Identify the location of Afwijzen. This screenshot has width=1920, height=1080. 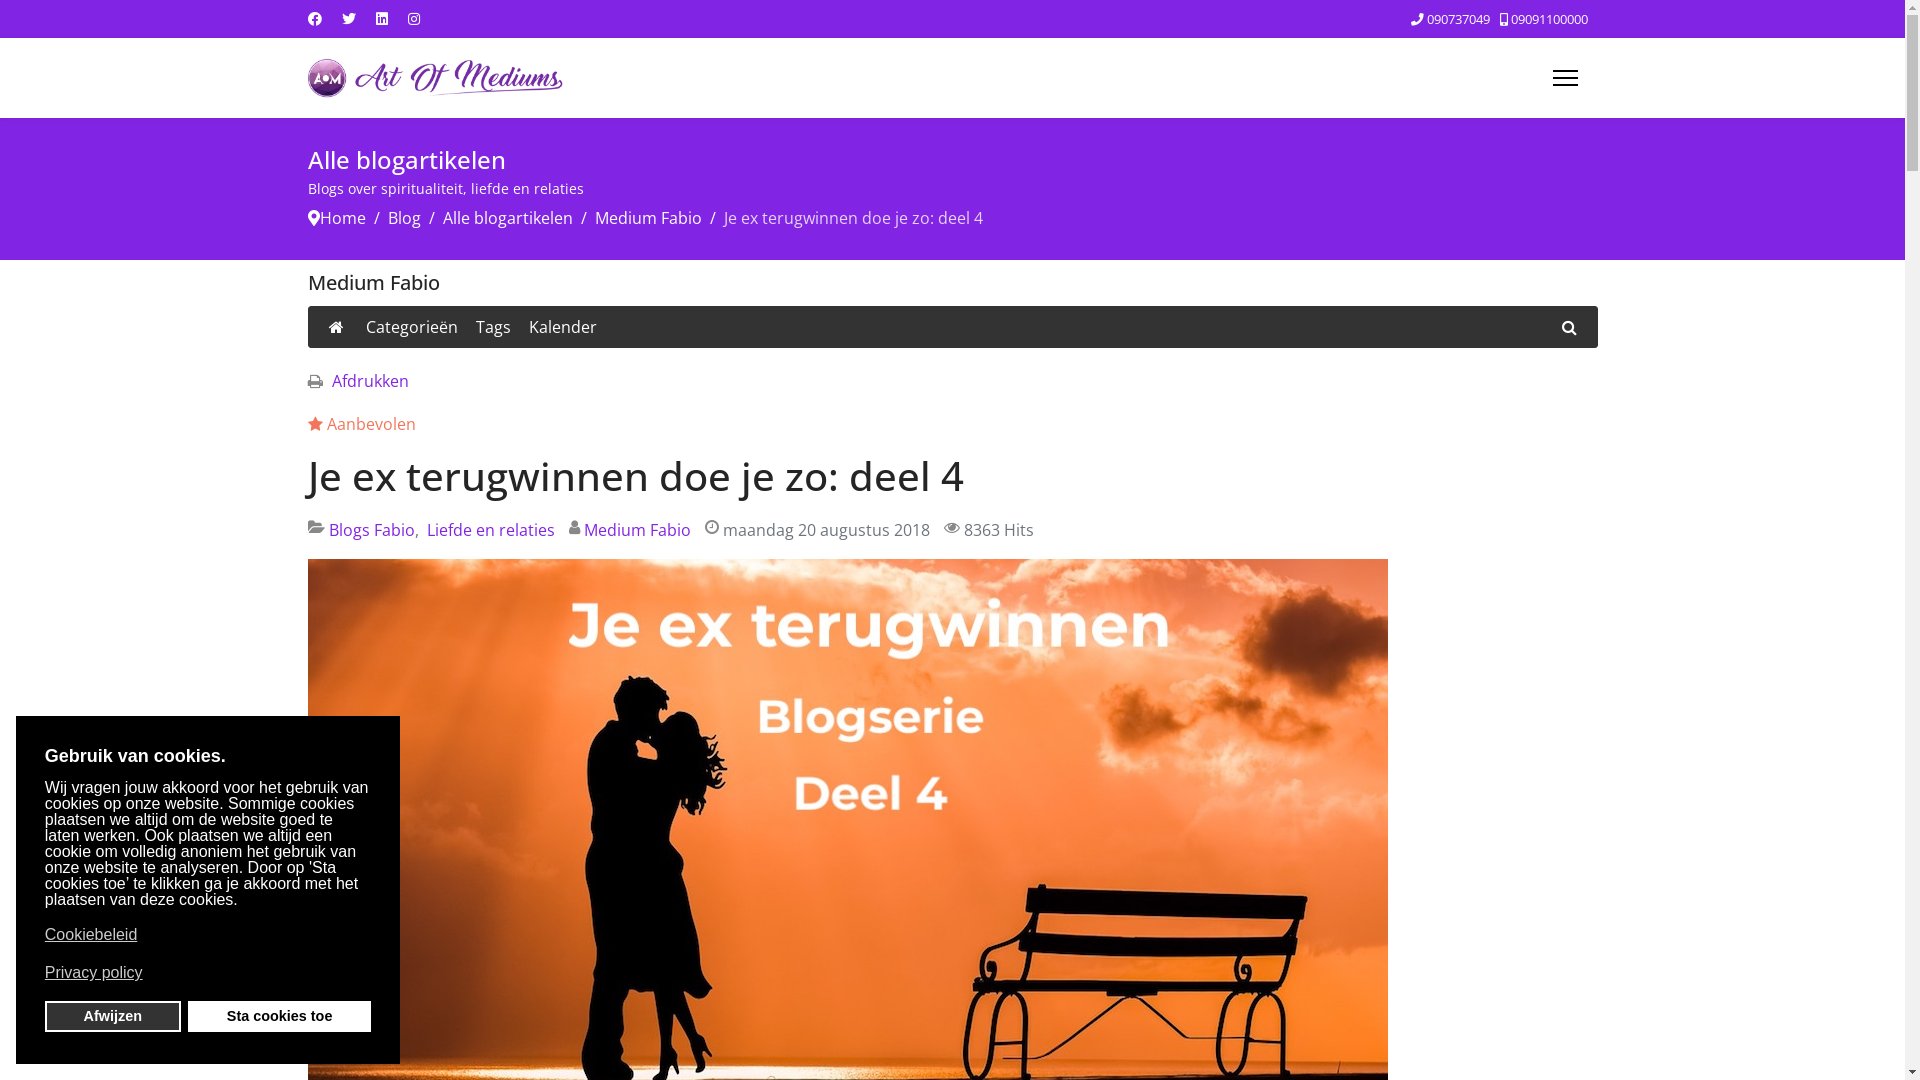
(113, 1016).